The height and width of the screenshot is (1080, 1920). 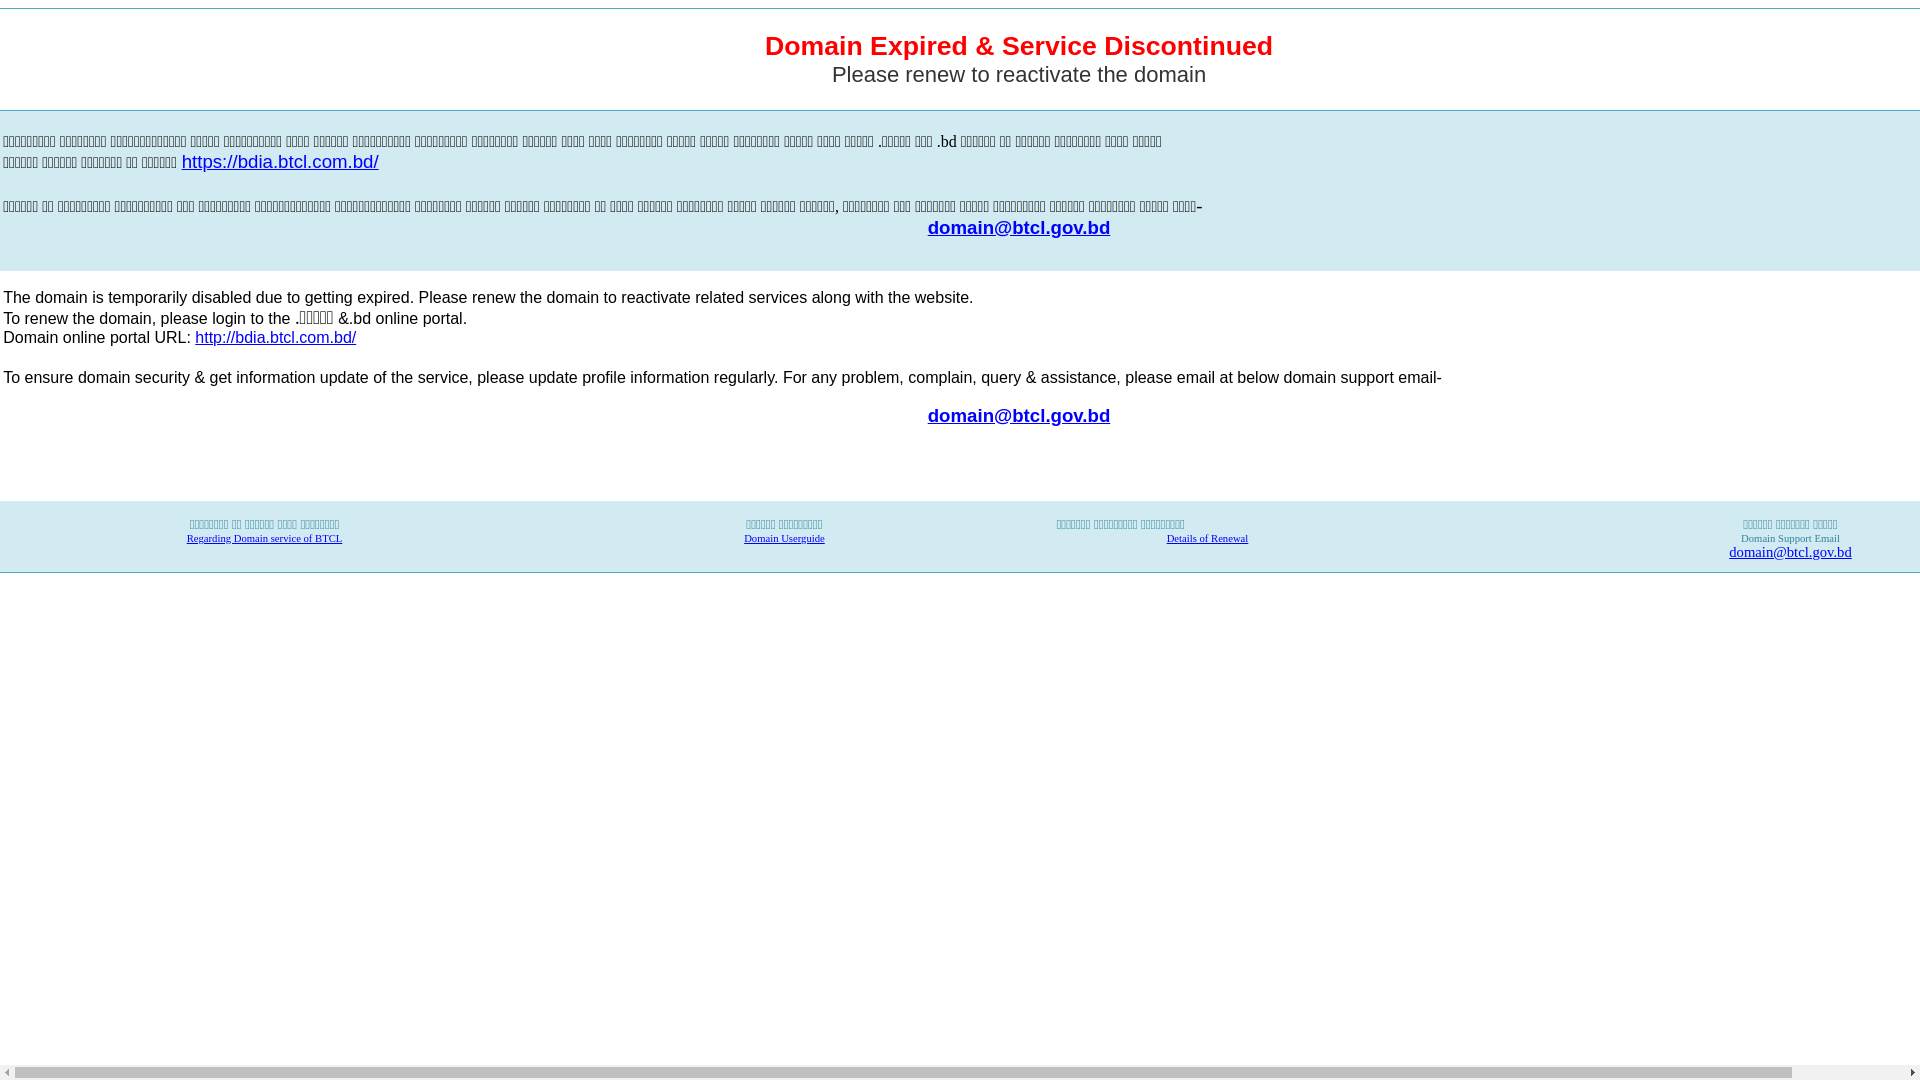 I want to click on https://bdia.btcl.com.bd/, so click(x=280, y=163).